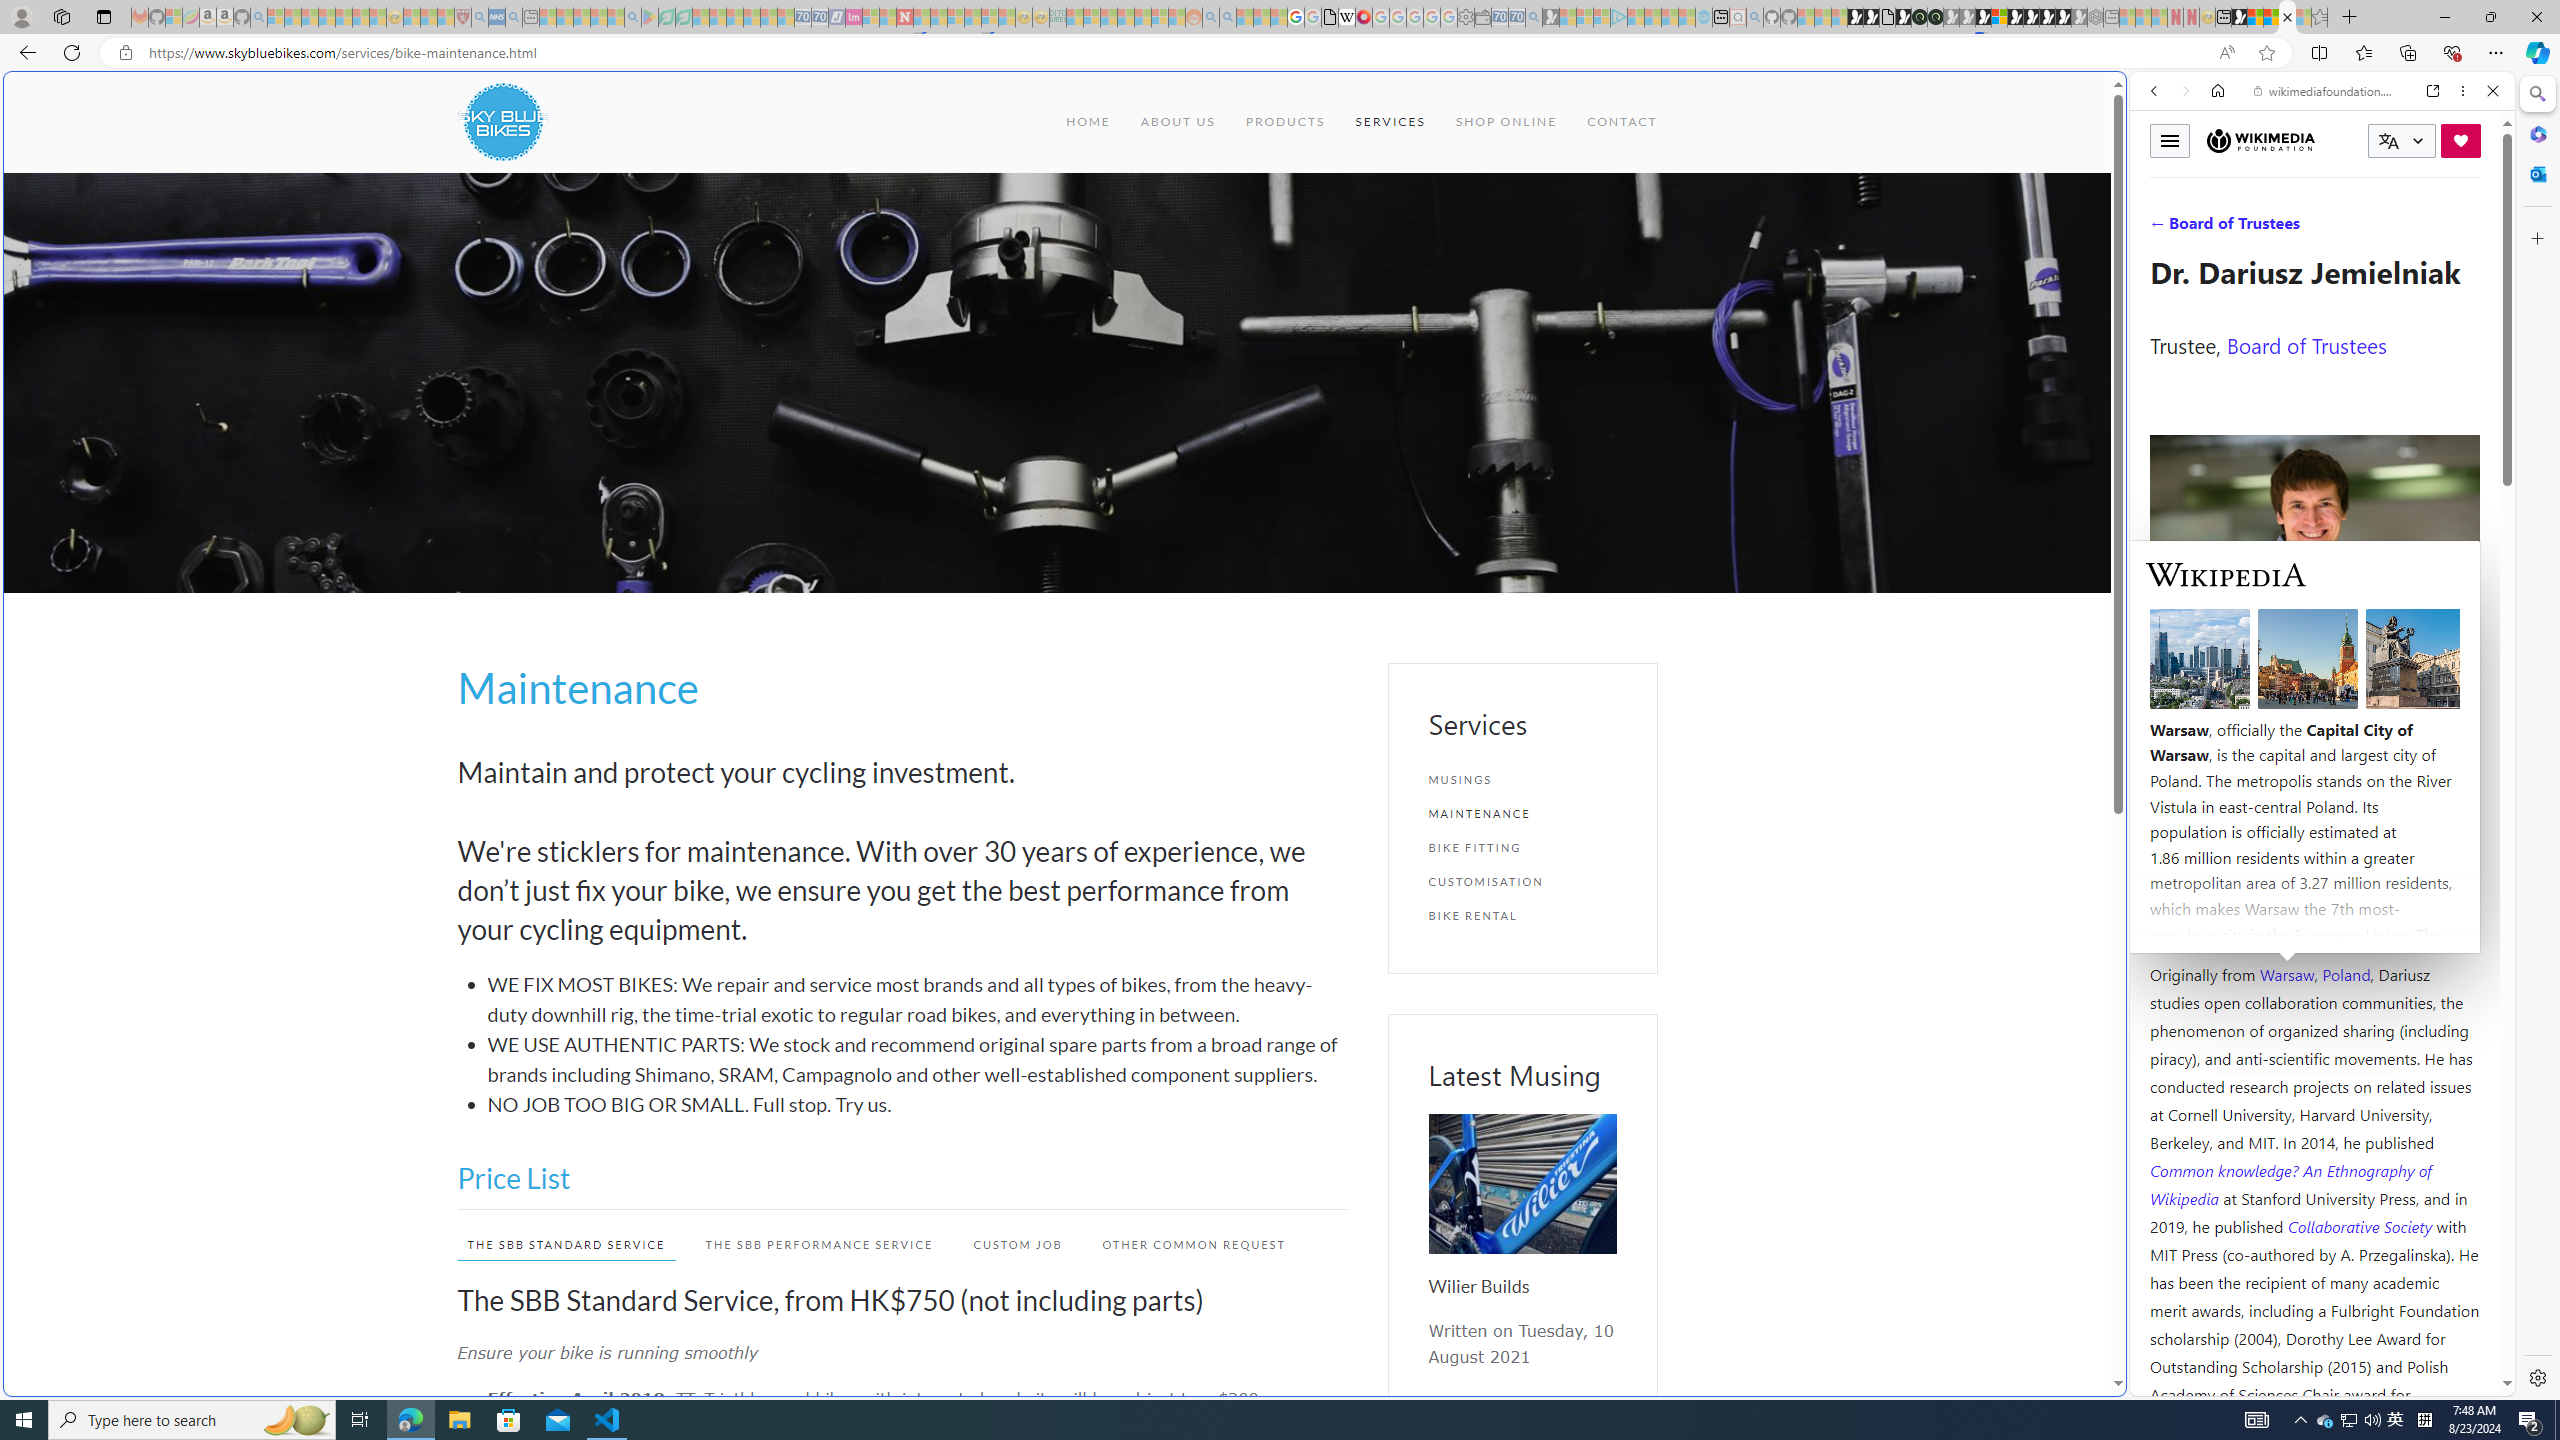 The width and height of the screenshot is (2560, 1440). Describe the element at coordinates (1227, 17) in the screenshot. I see `Utah sues federal government - Search - Sleeping` at that location.